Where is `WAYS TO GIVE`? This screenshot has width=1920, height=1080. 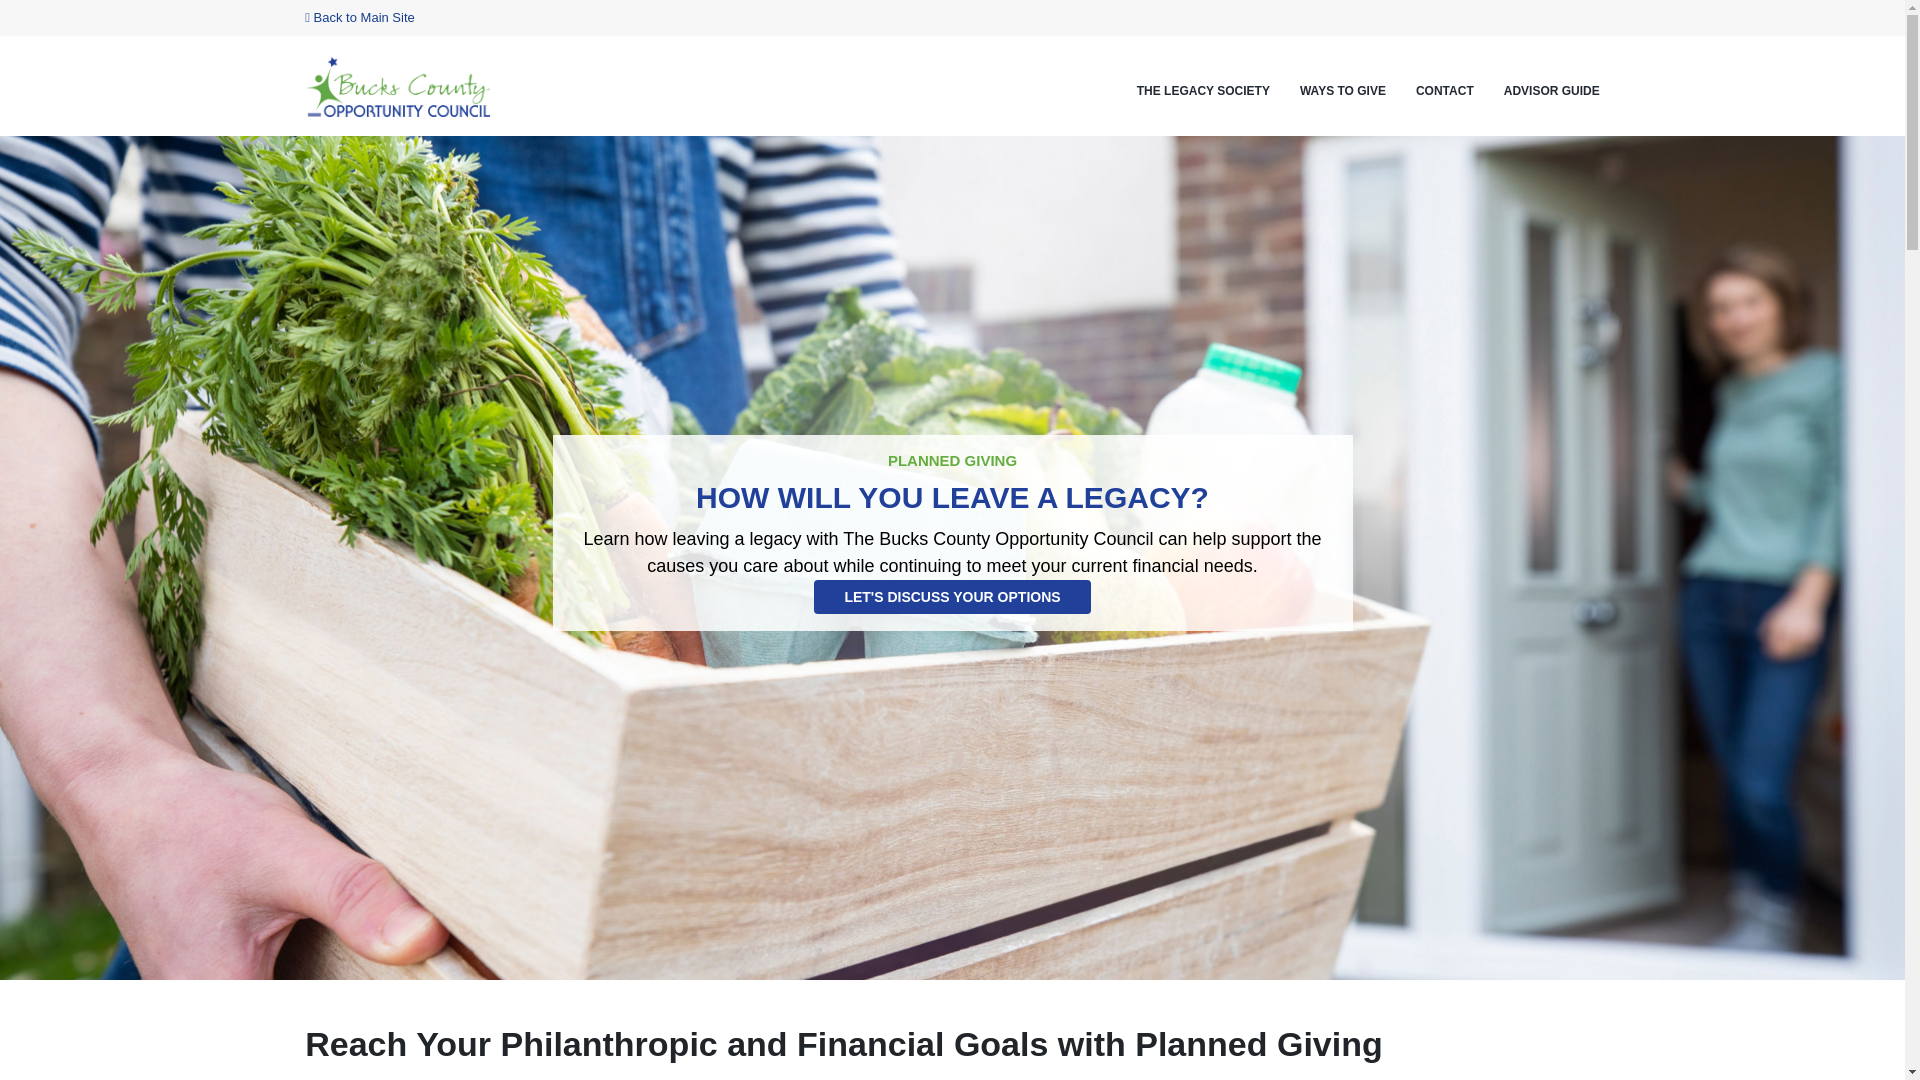
WAYS TO GIVE is located at coordinates (1342, 90).